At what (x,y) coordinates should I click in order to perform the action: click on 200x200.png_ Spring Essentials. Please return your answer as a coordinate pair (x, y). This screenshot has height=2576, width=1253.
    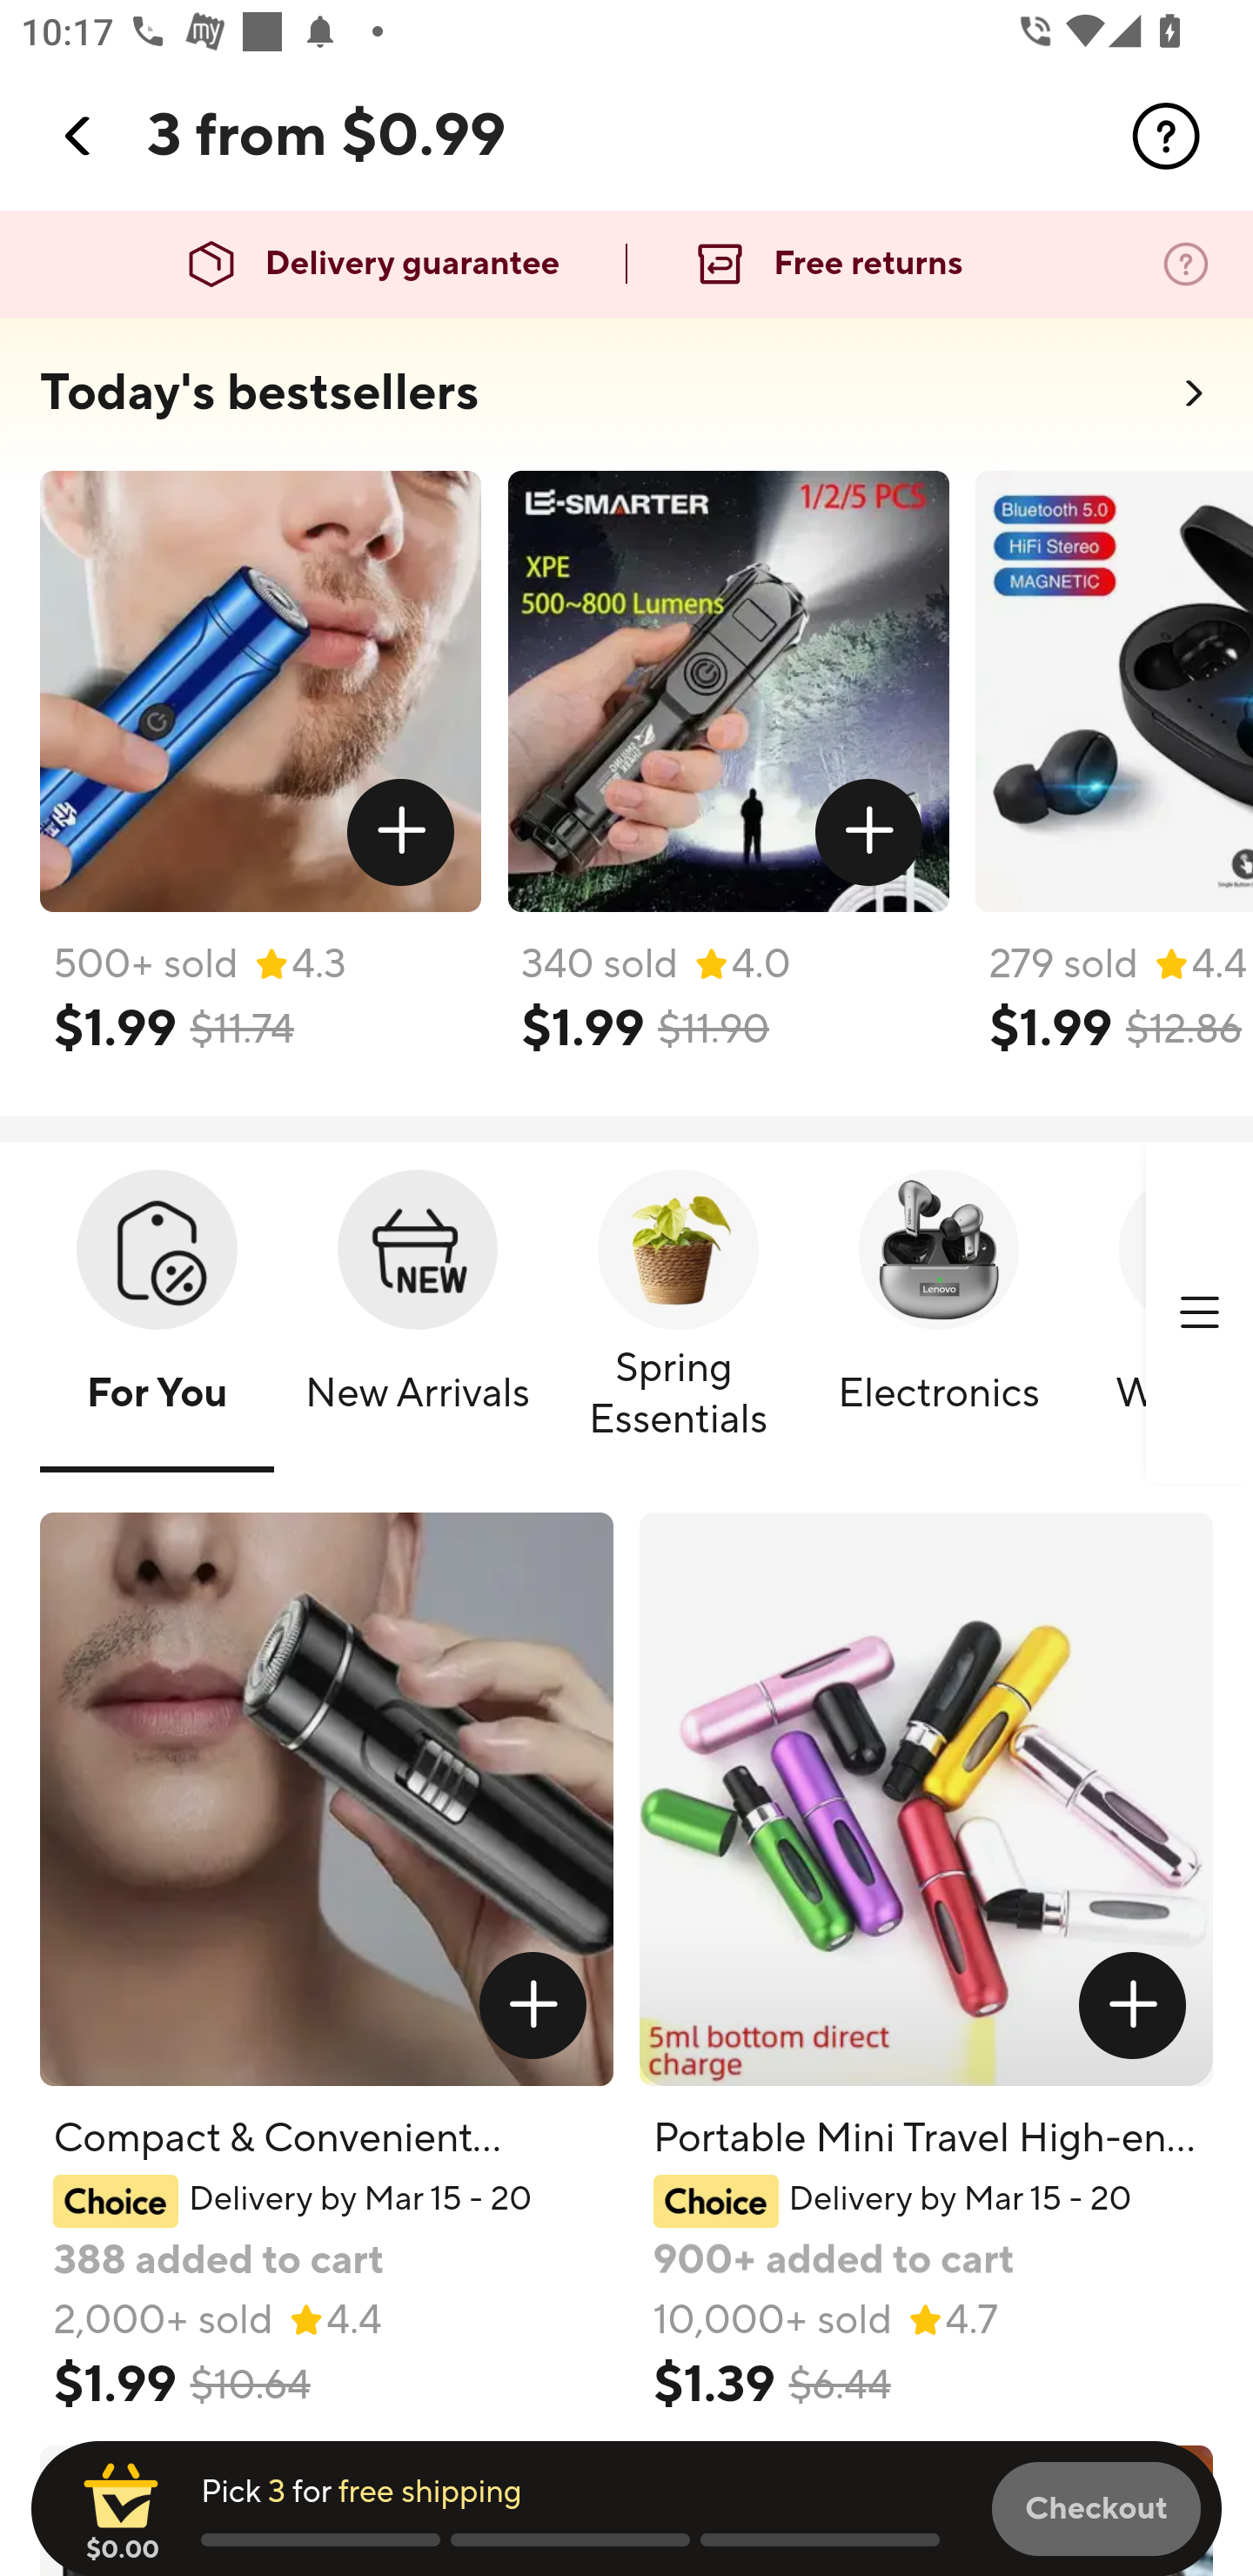
    Looking at the image, I should click on (679, 1315).